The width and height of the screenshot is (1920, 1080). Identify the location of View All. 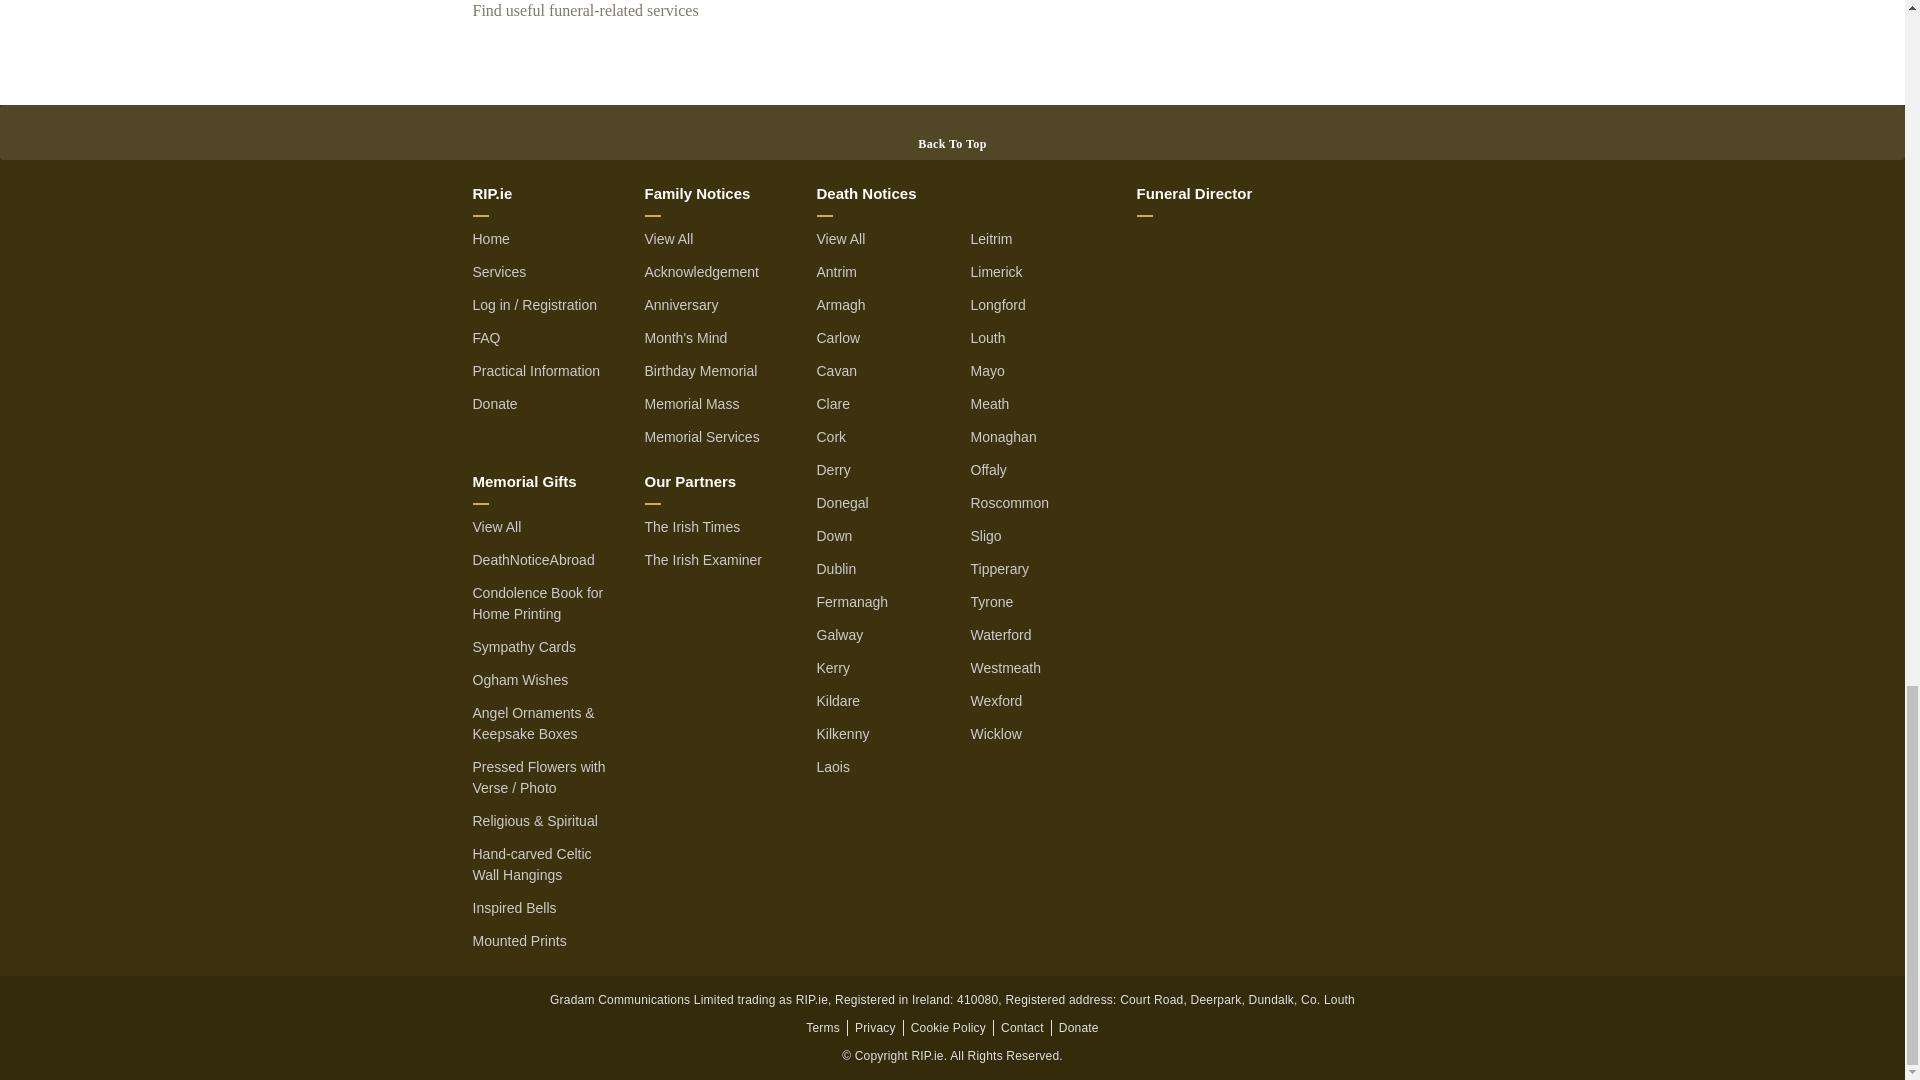
(496, 526).